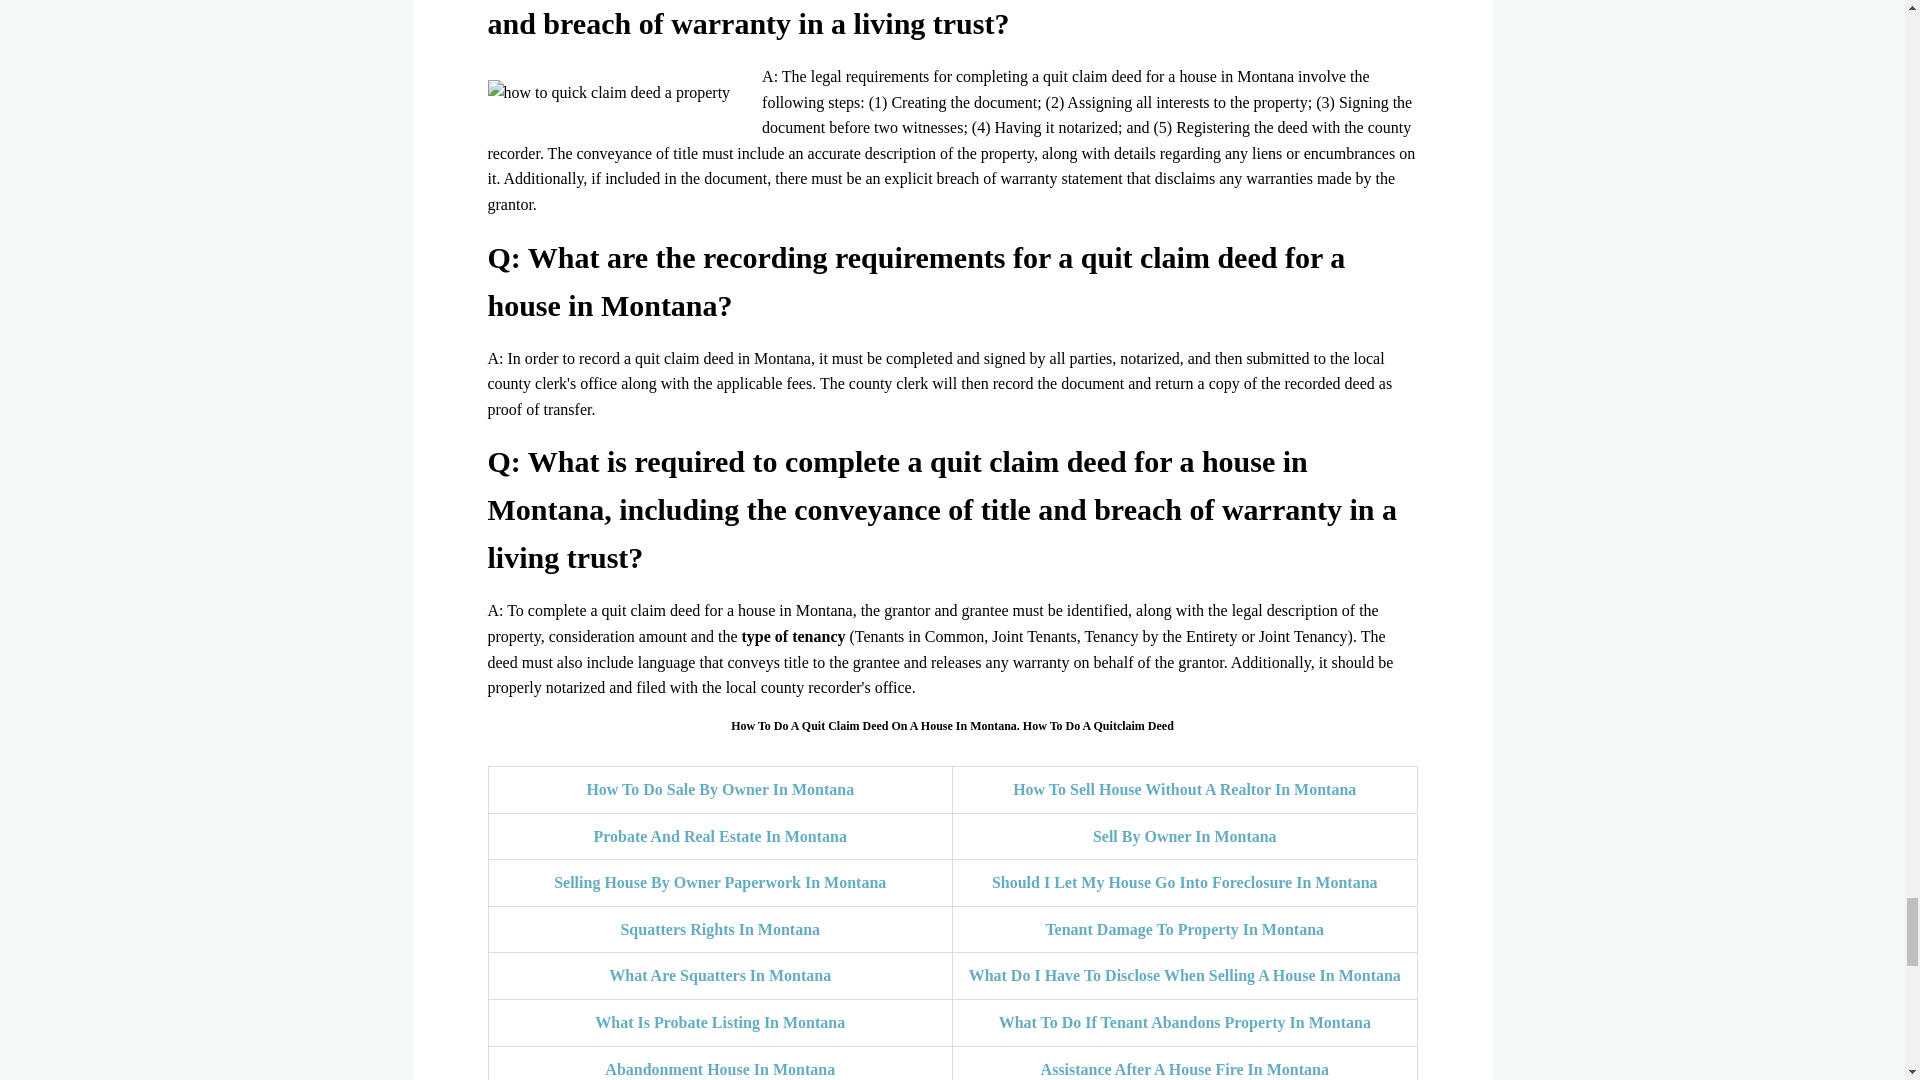  What do you see at coordinates (720, 930) in the screenshot?
I see `Squatters Rights In Montana` at bounding box center [720, 930].